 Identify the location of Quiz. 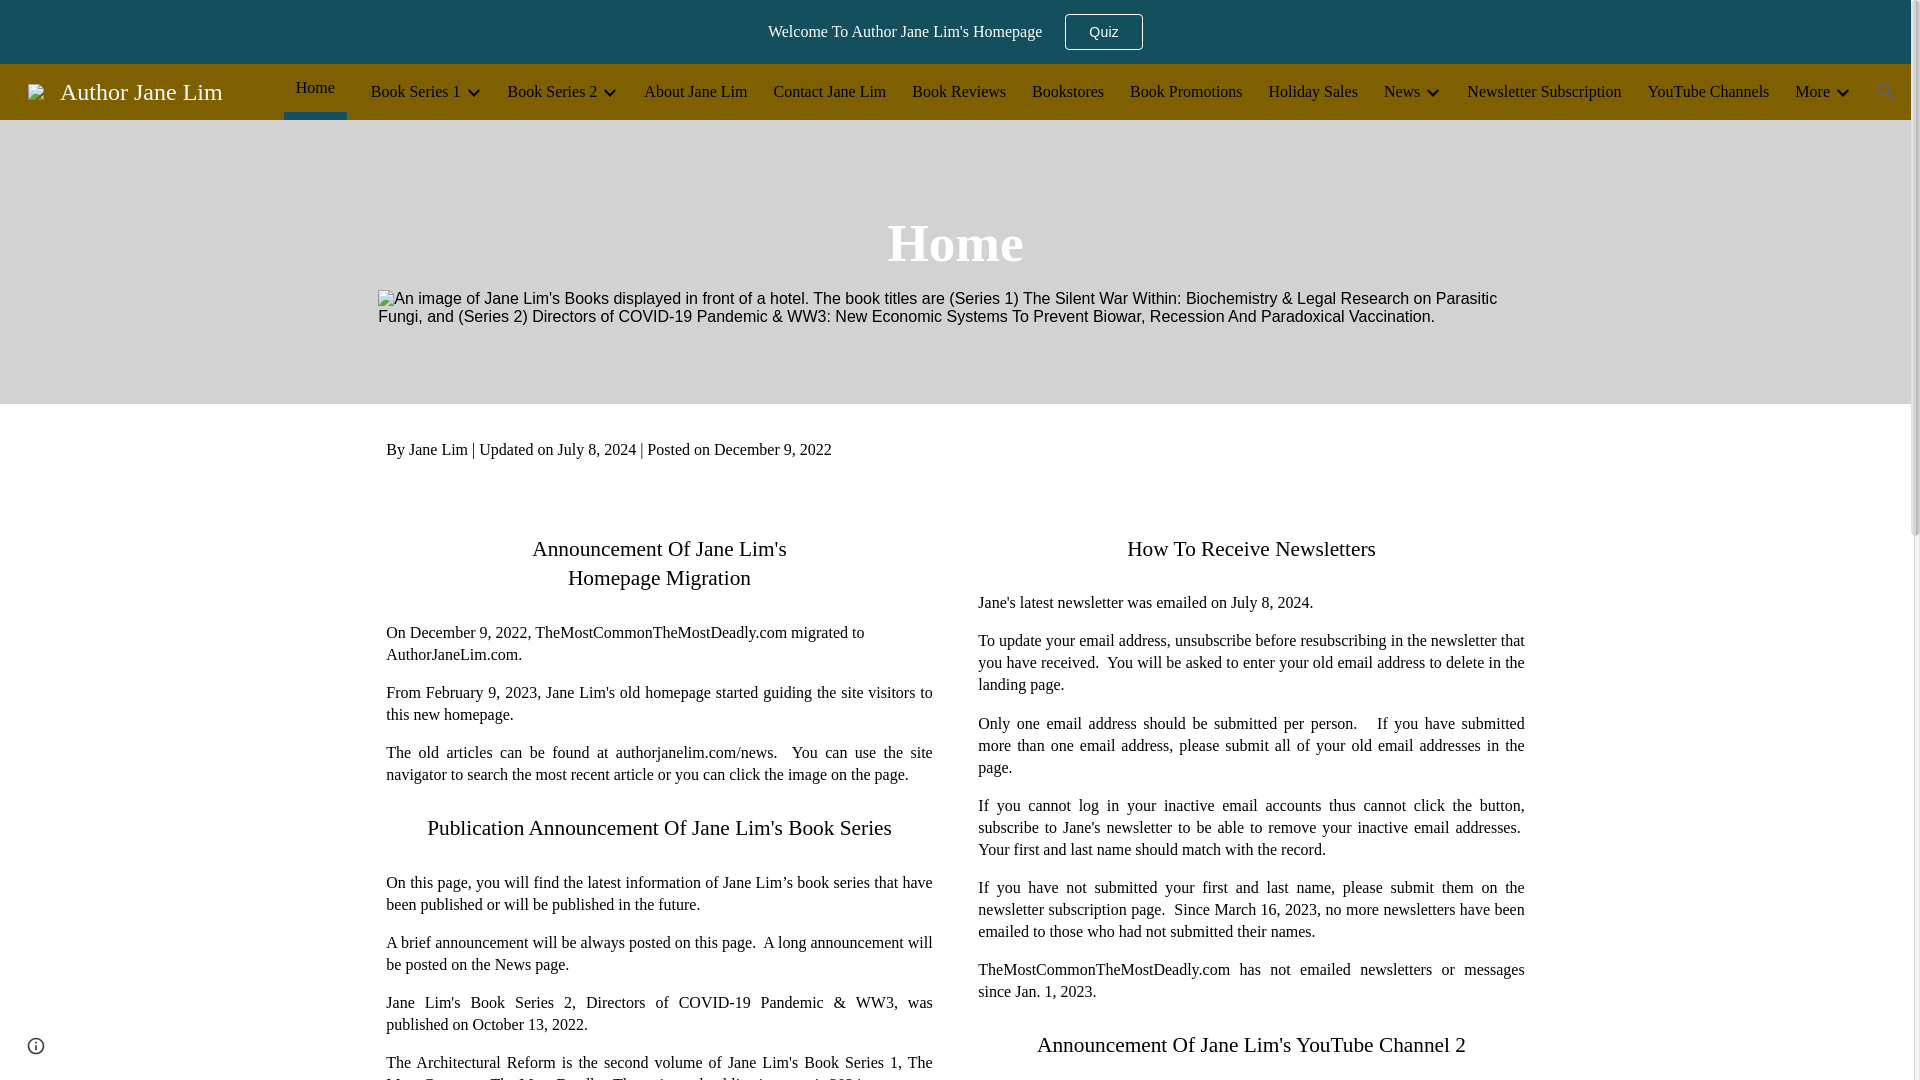
(1104, 32).